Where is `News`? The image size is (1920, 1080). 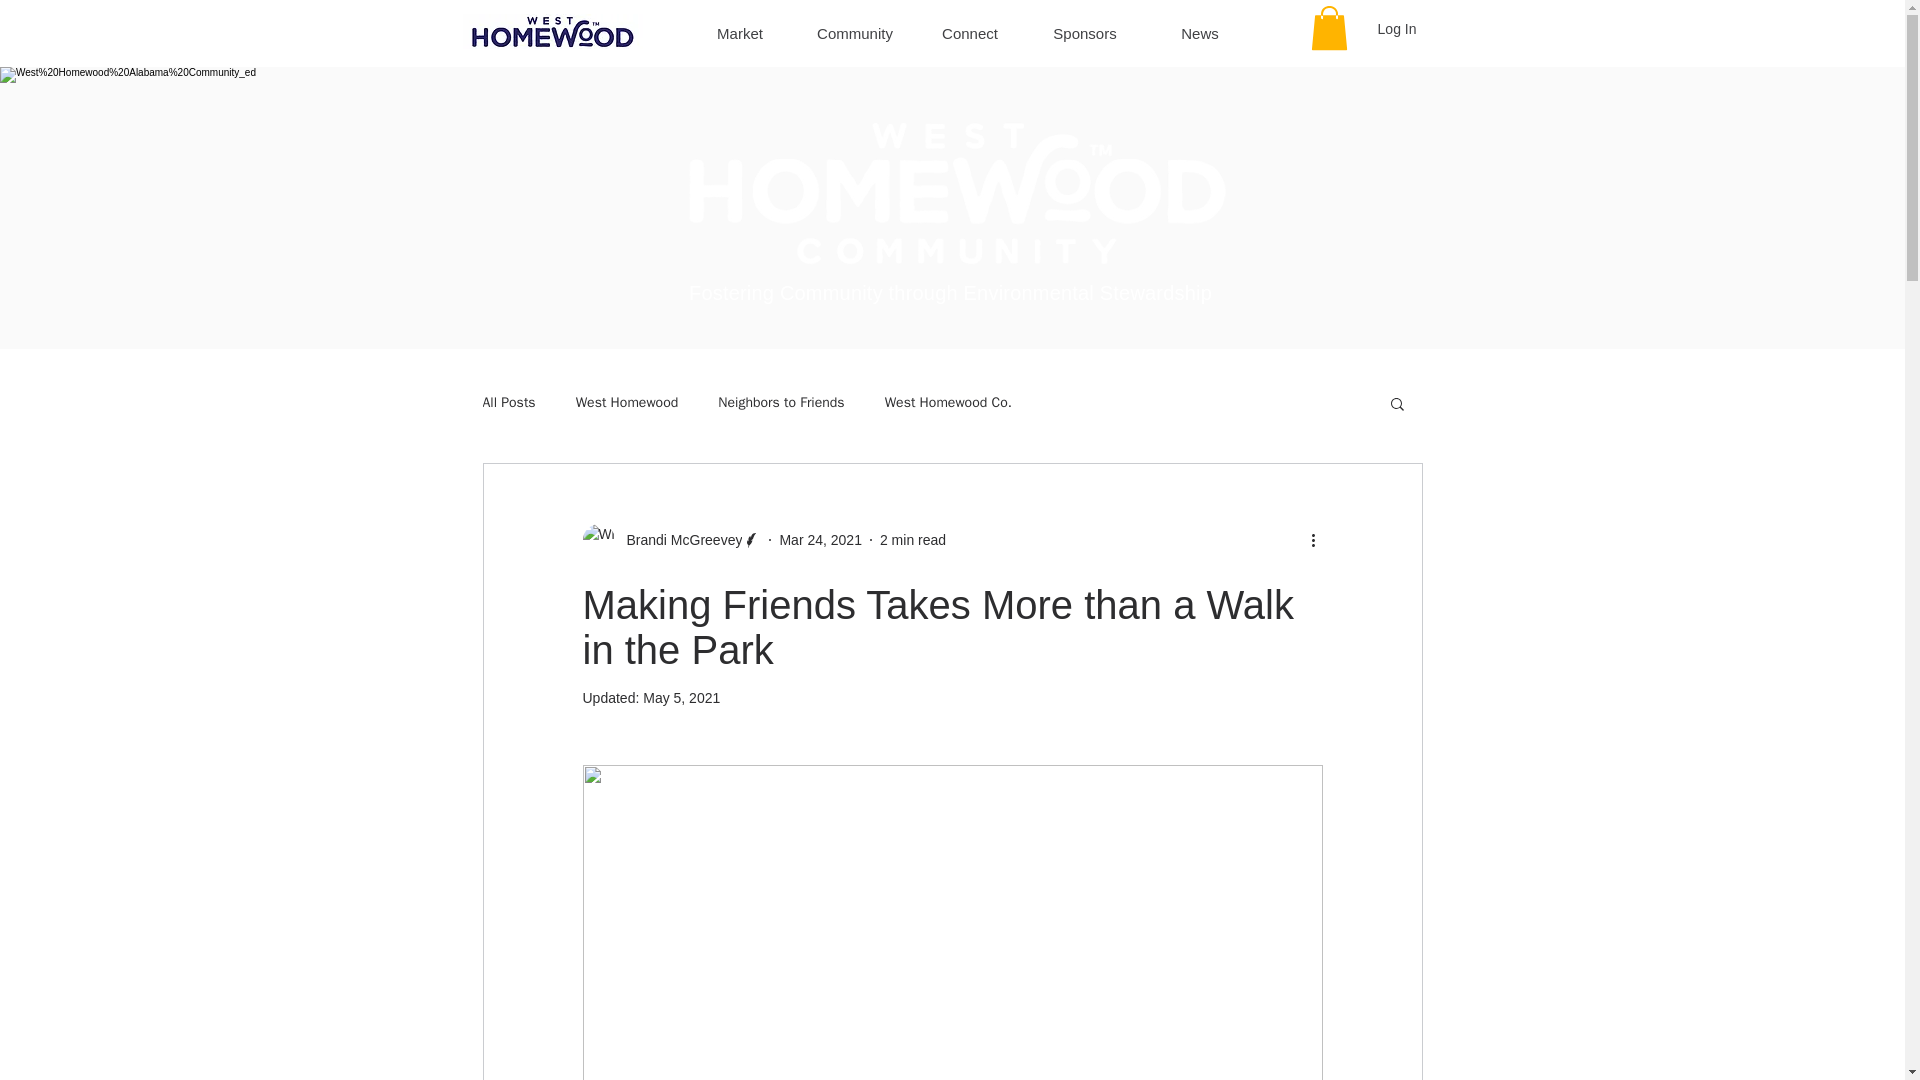
News is located at coordinates (1200, 34).